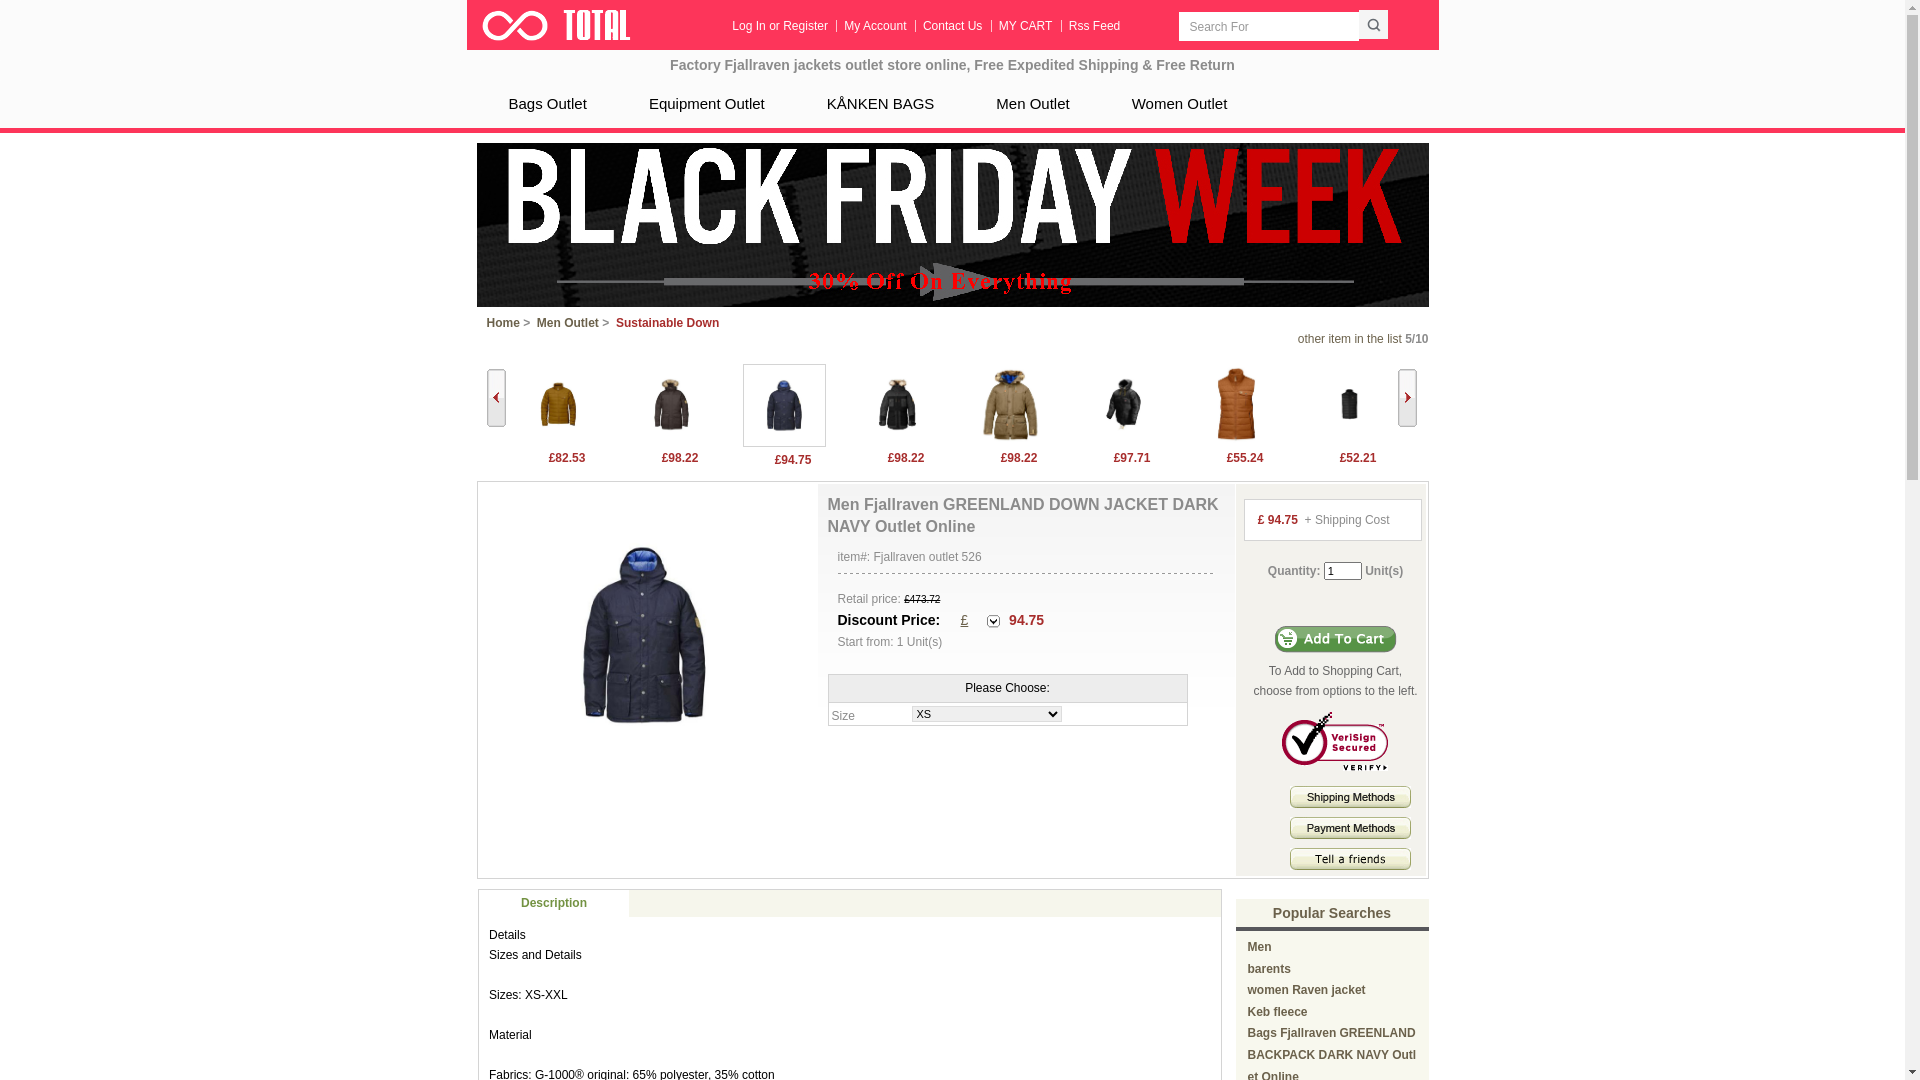 The height and width of the screenshot is (1080, 1920). What do you see at coordinates (707, 104) in the screenshot?
I see `Equipment Outlet` at bounding box center [707, 104].